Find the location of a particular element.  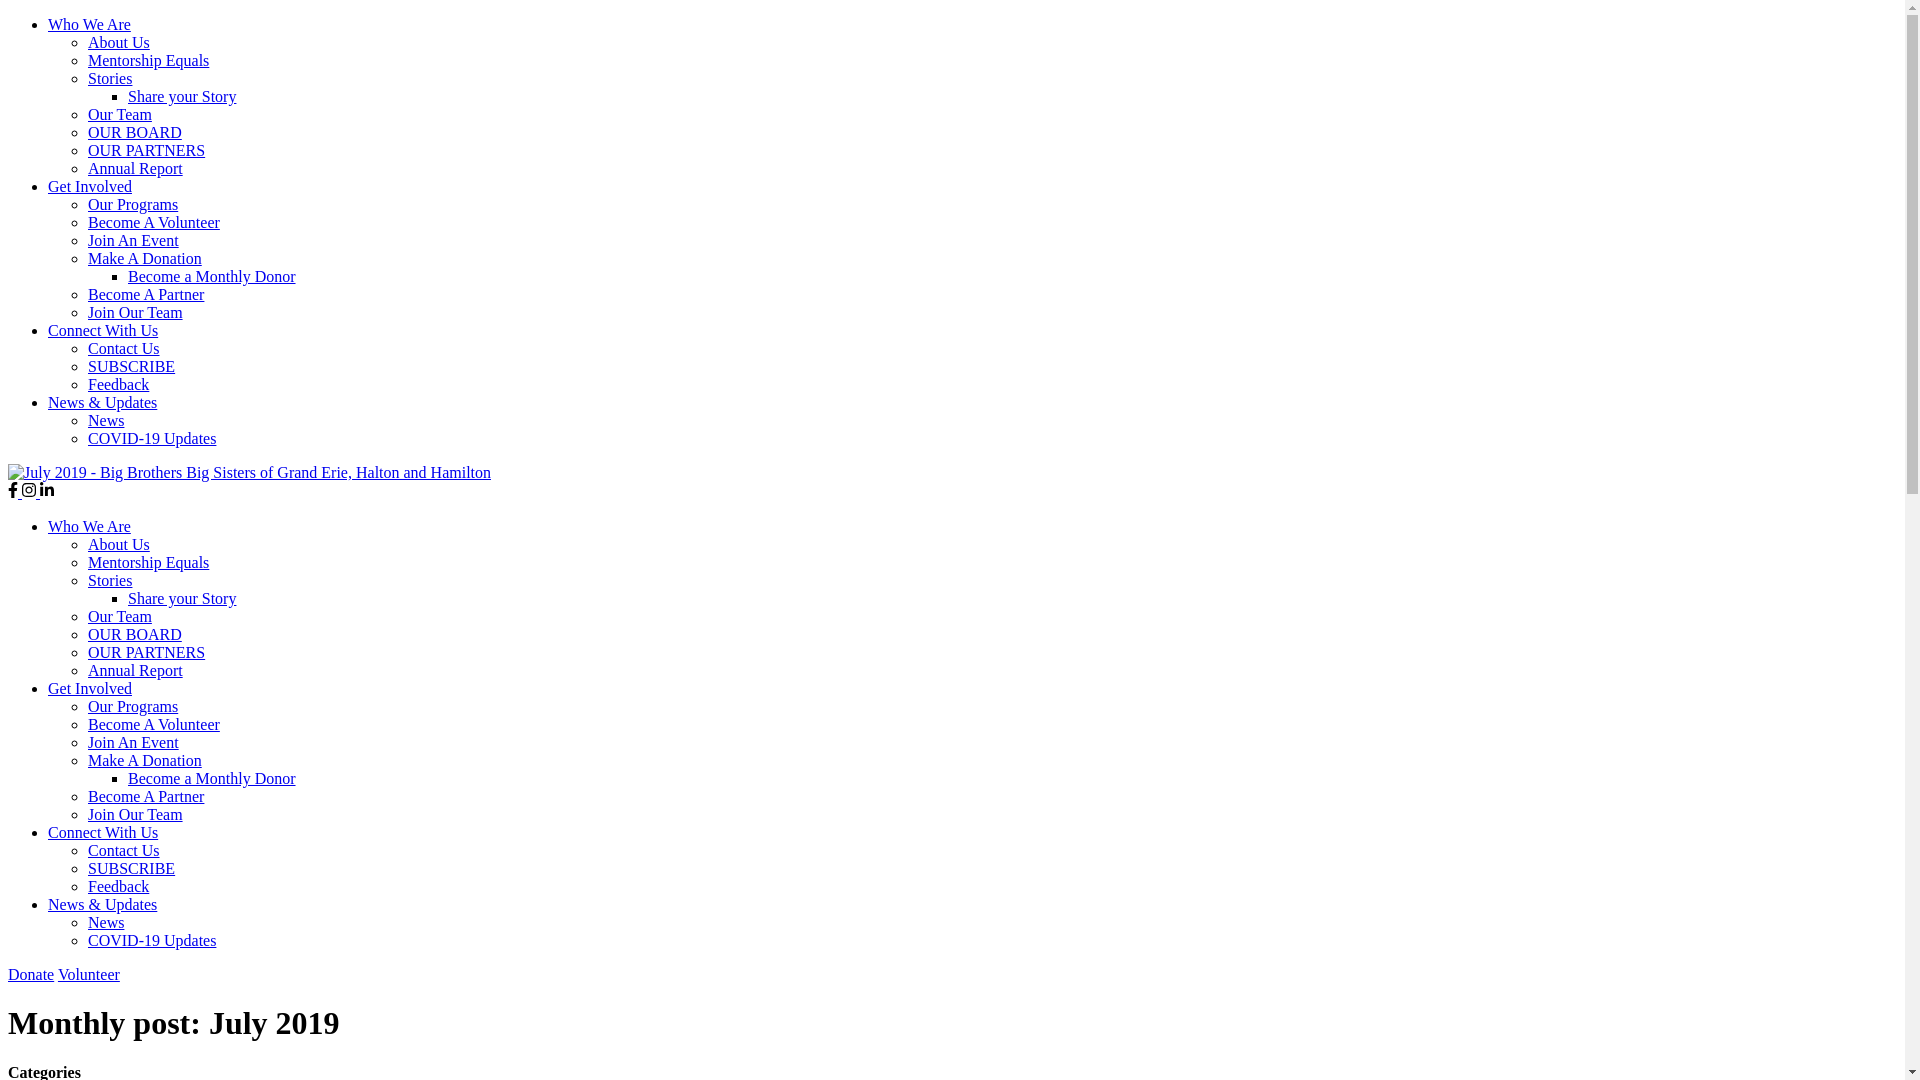

OUR BOARD is located at coordinates (135, 634).